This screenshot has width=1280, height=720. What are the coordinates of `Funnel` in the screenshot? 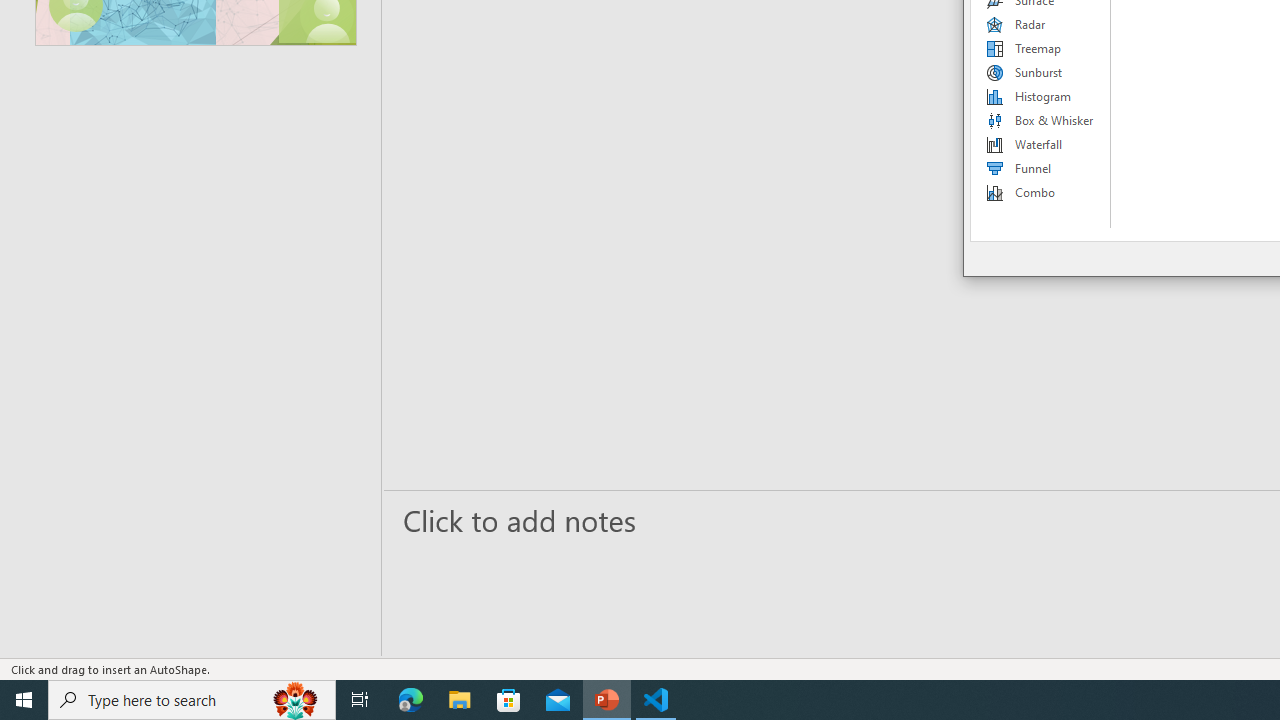 It's located at (1041, 168).